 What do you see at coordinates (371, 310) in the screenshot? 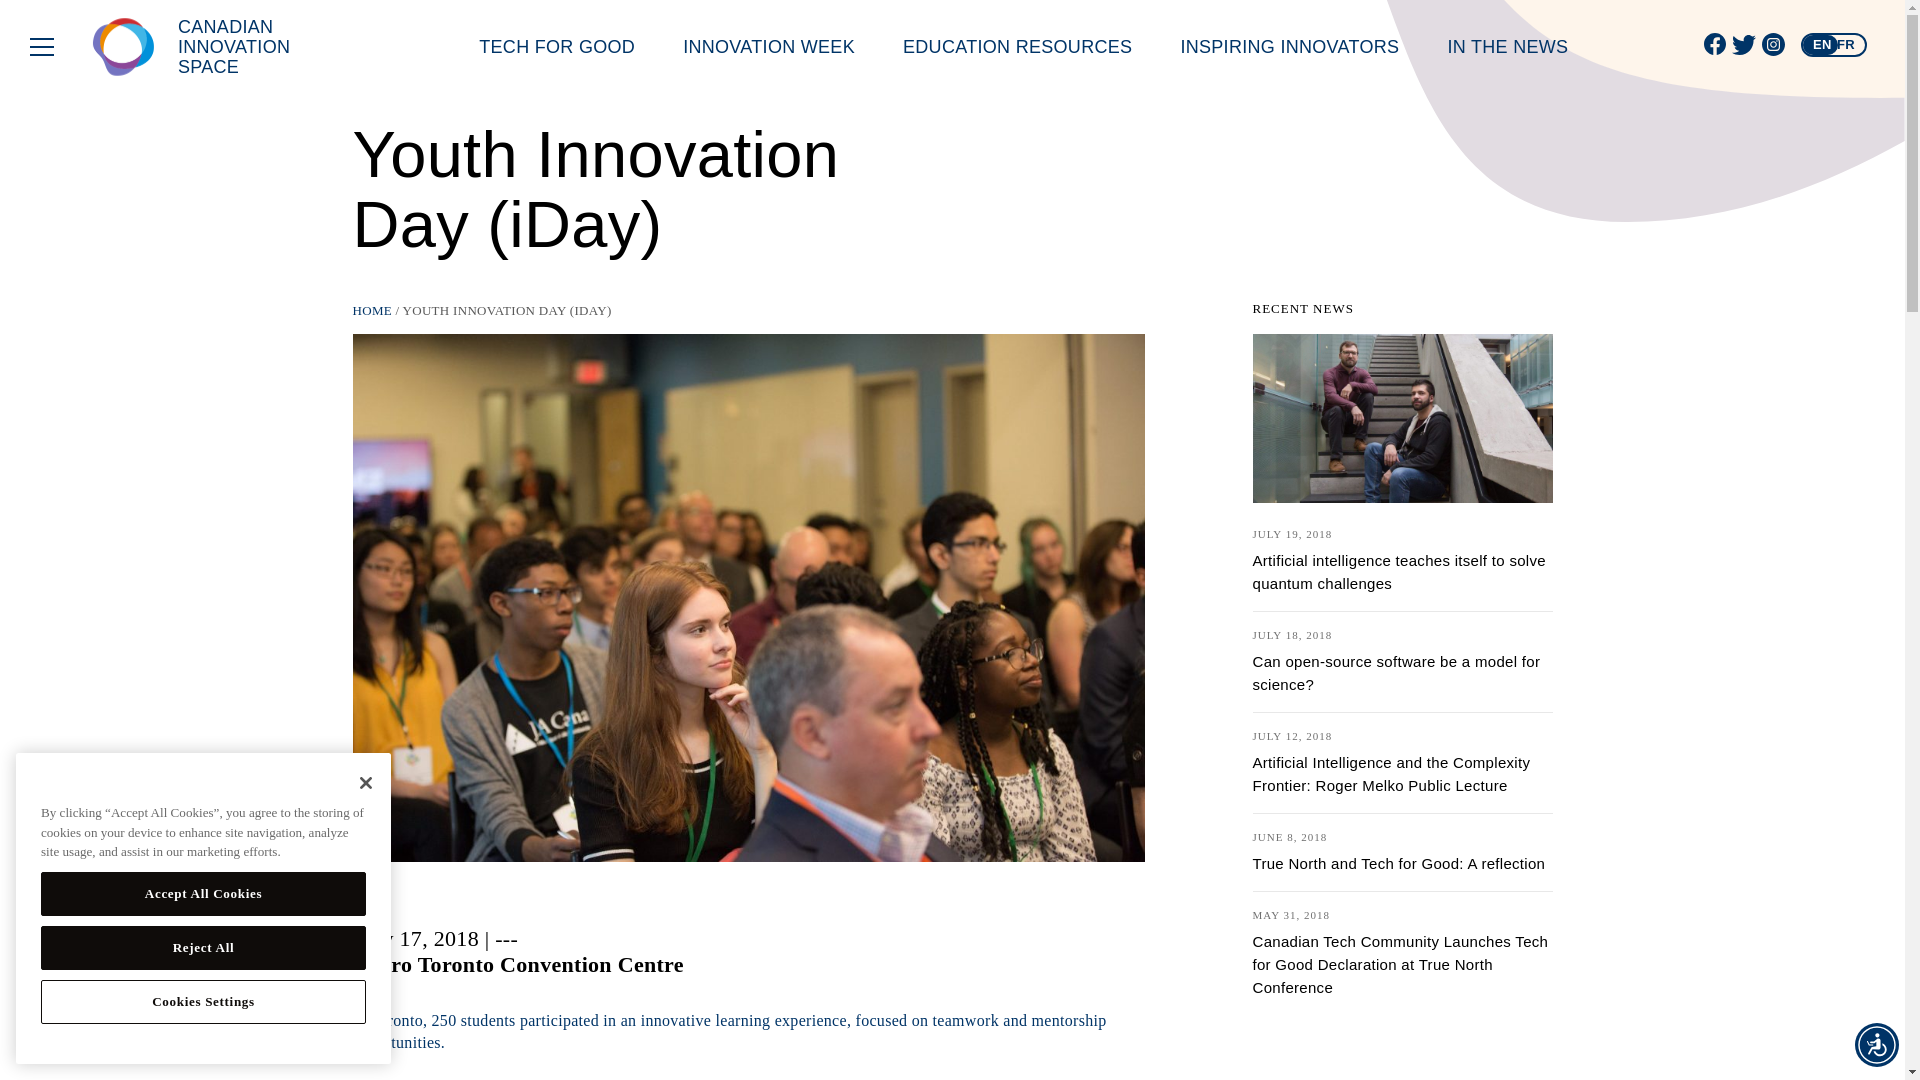
I see `HOME` at bounding box center [371, 310].